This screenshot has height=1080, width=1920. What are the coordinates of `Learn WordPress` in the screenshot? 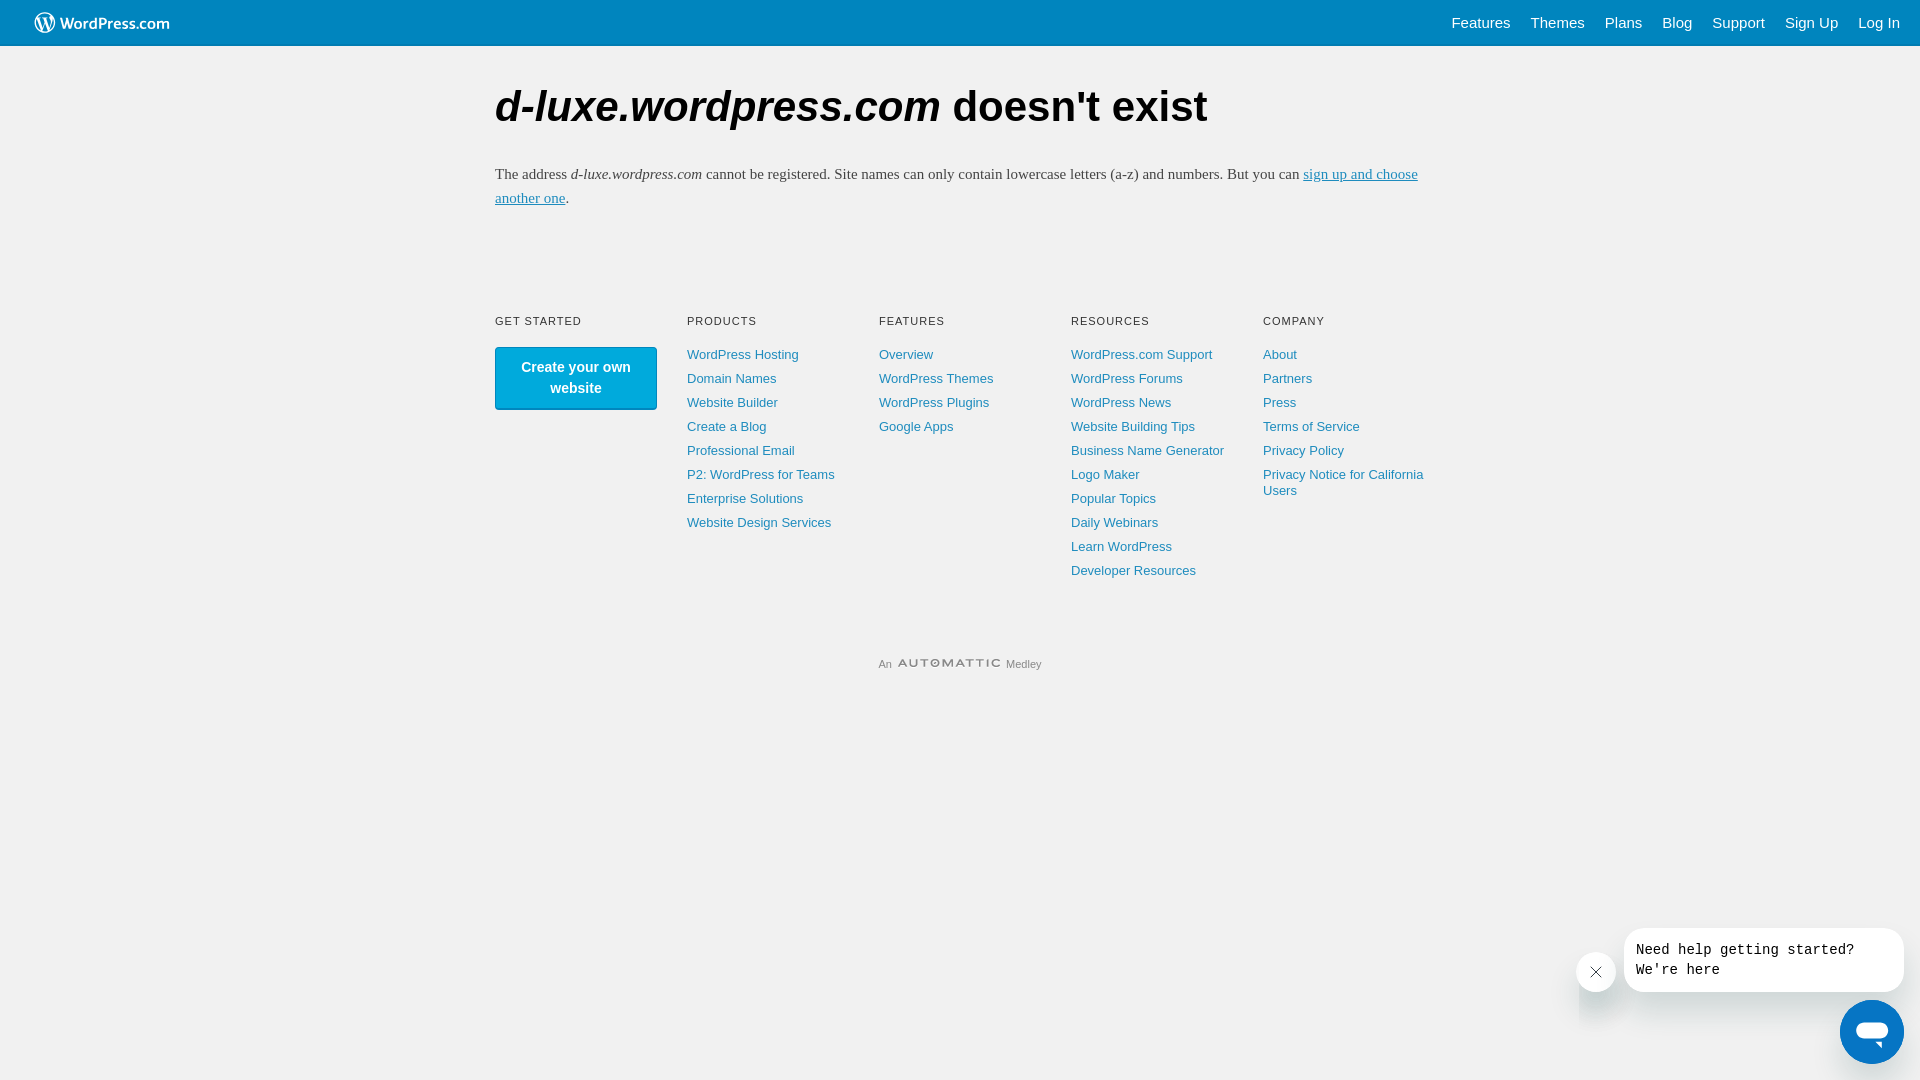 It's located at (1122, 546).